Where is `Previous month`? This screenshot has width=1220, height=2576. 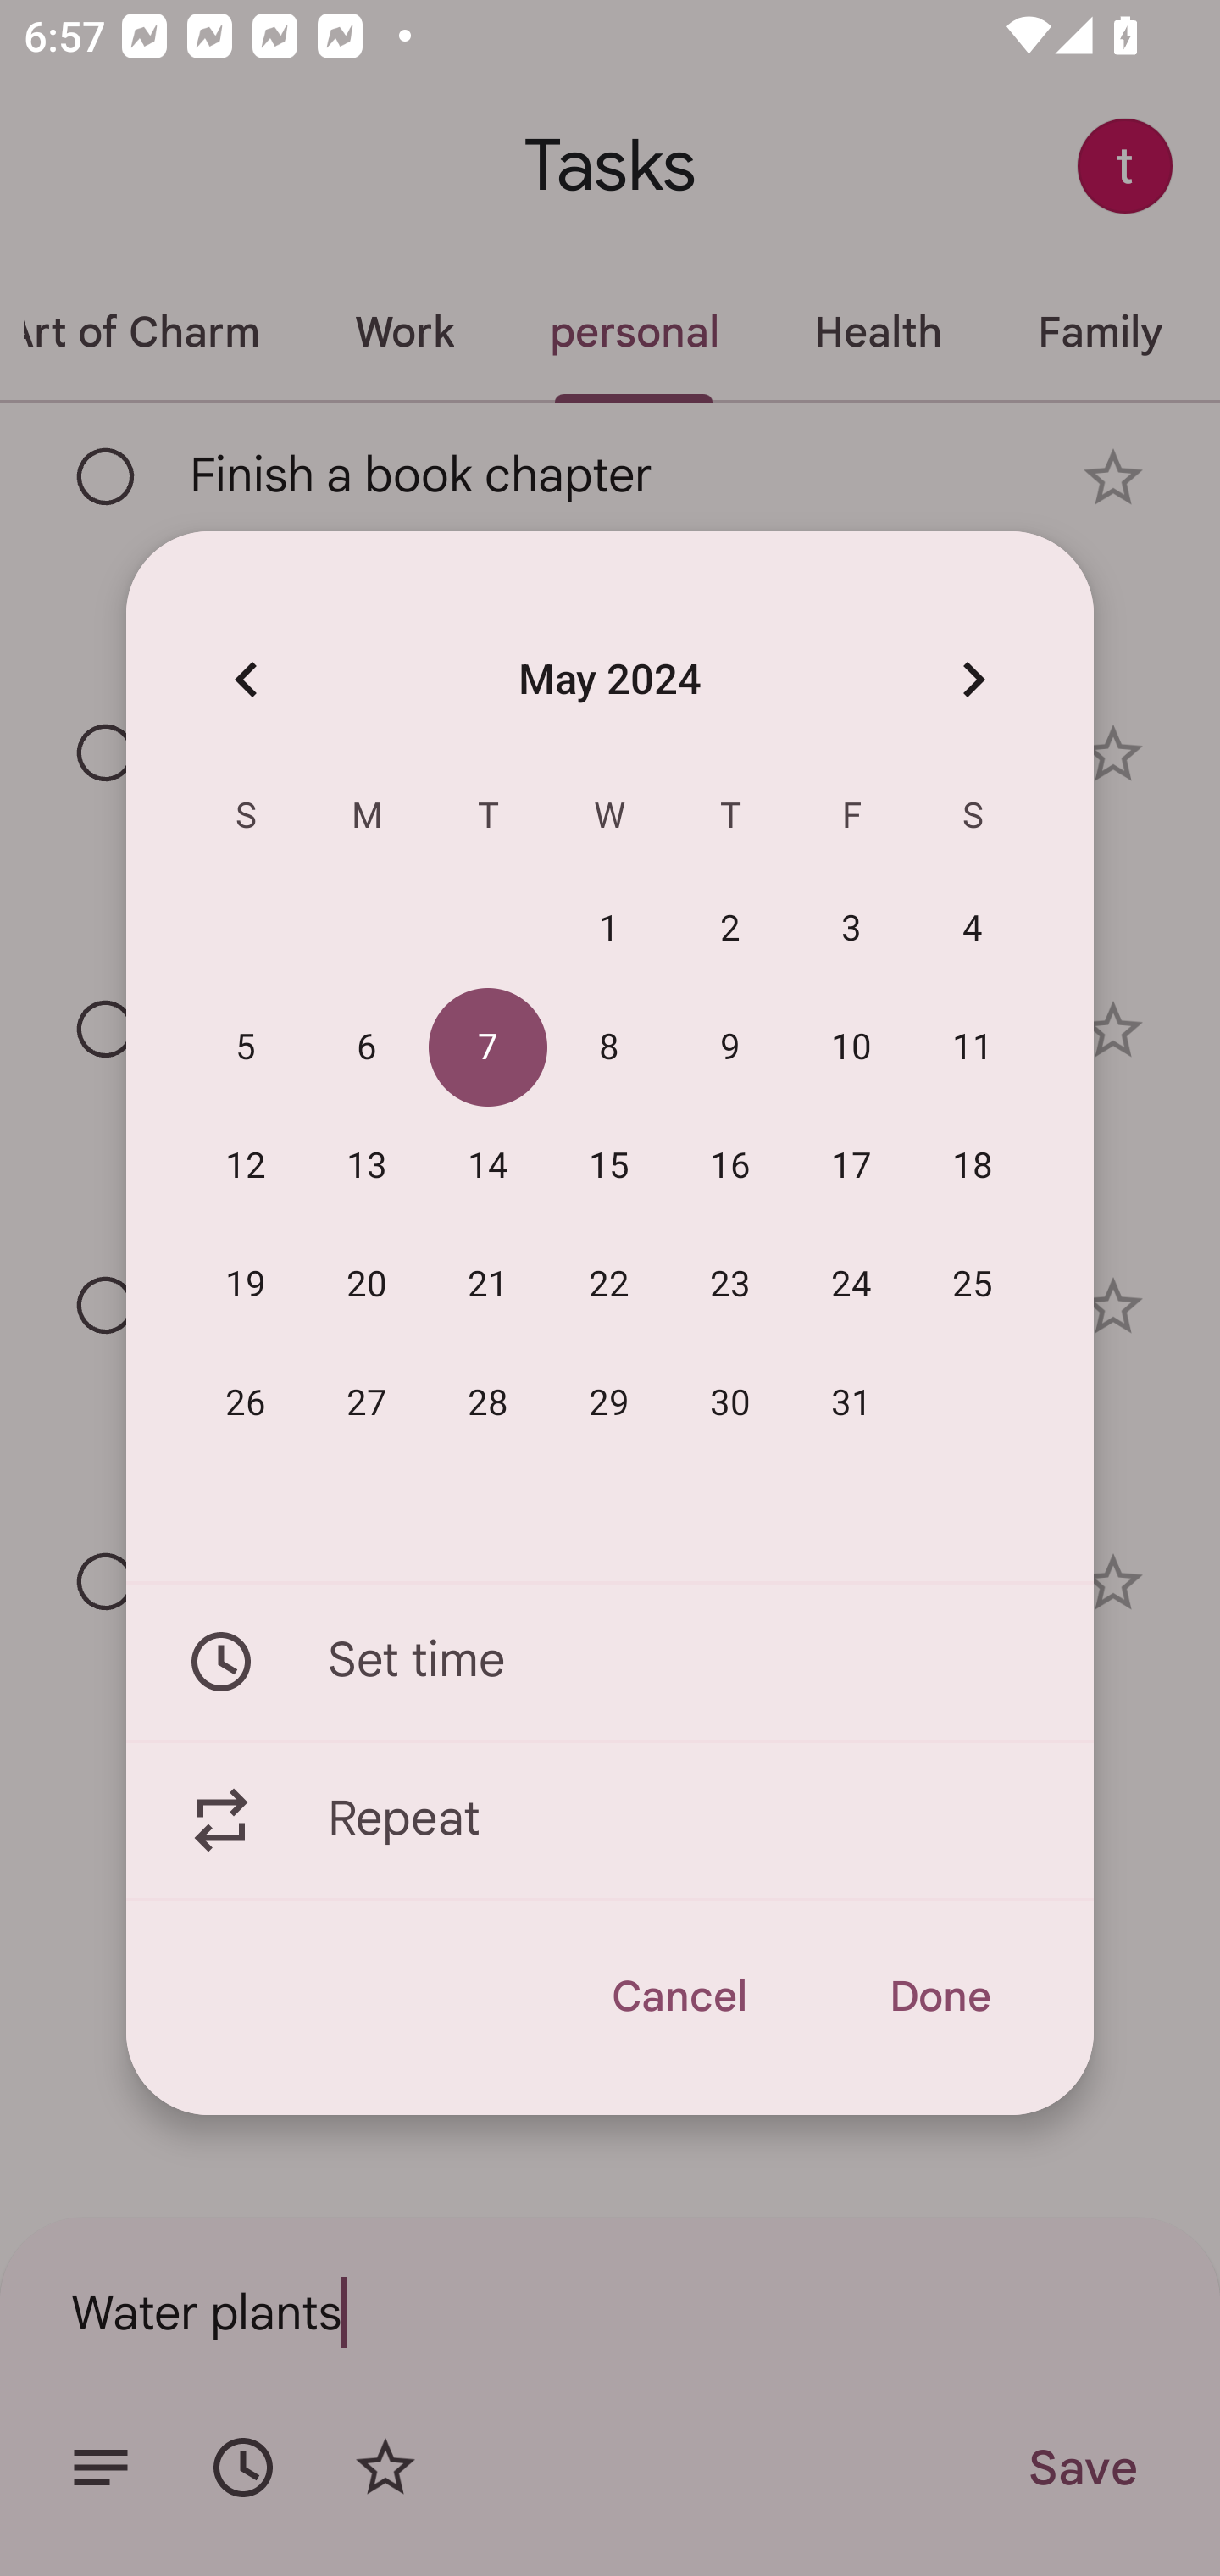 Previous month is located at coordinates (246, 678).